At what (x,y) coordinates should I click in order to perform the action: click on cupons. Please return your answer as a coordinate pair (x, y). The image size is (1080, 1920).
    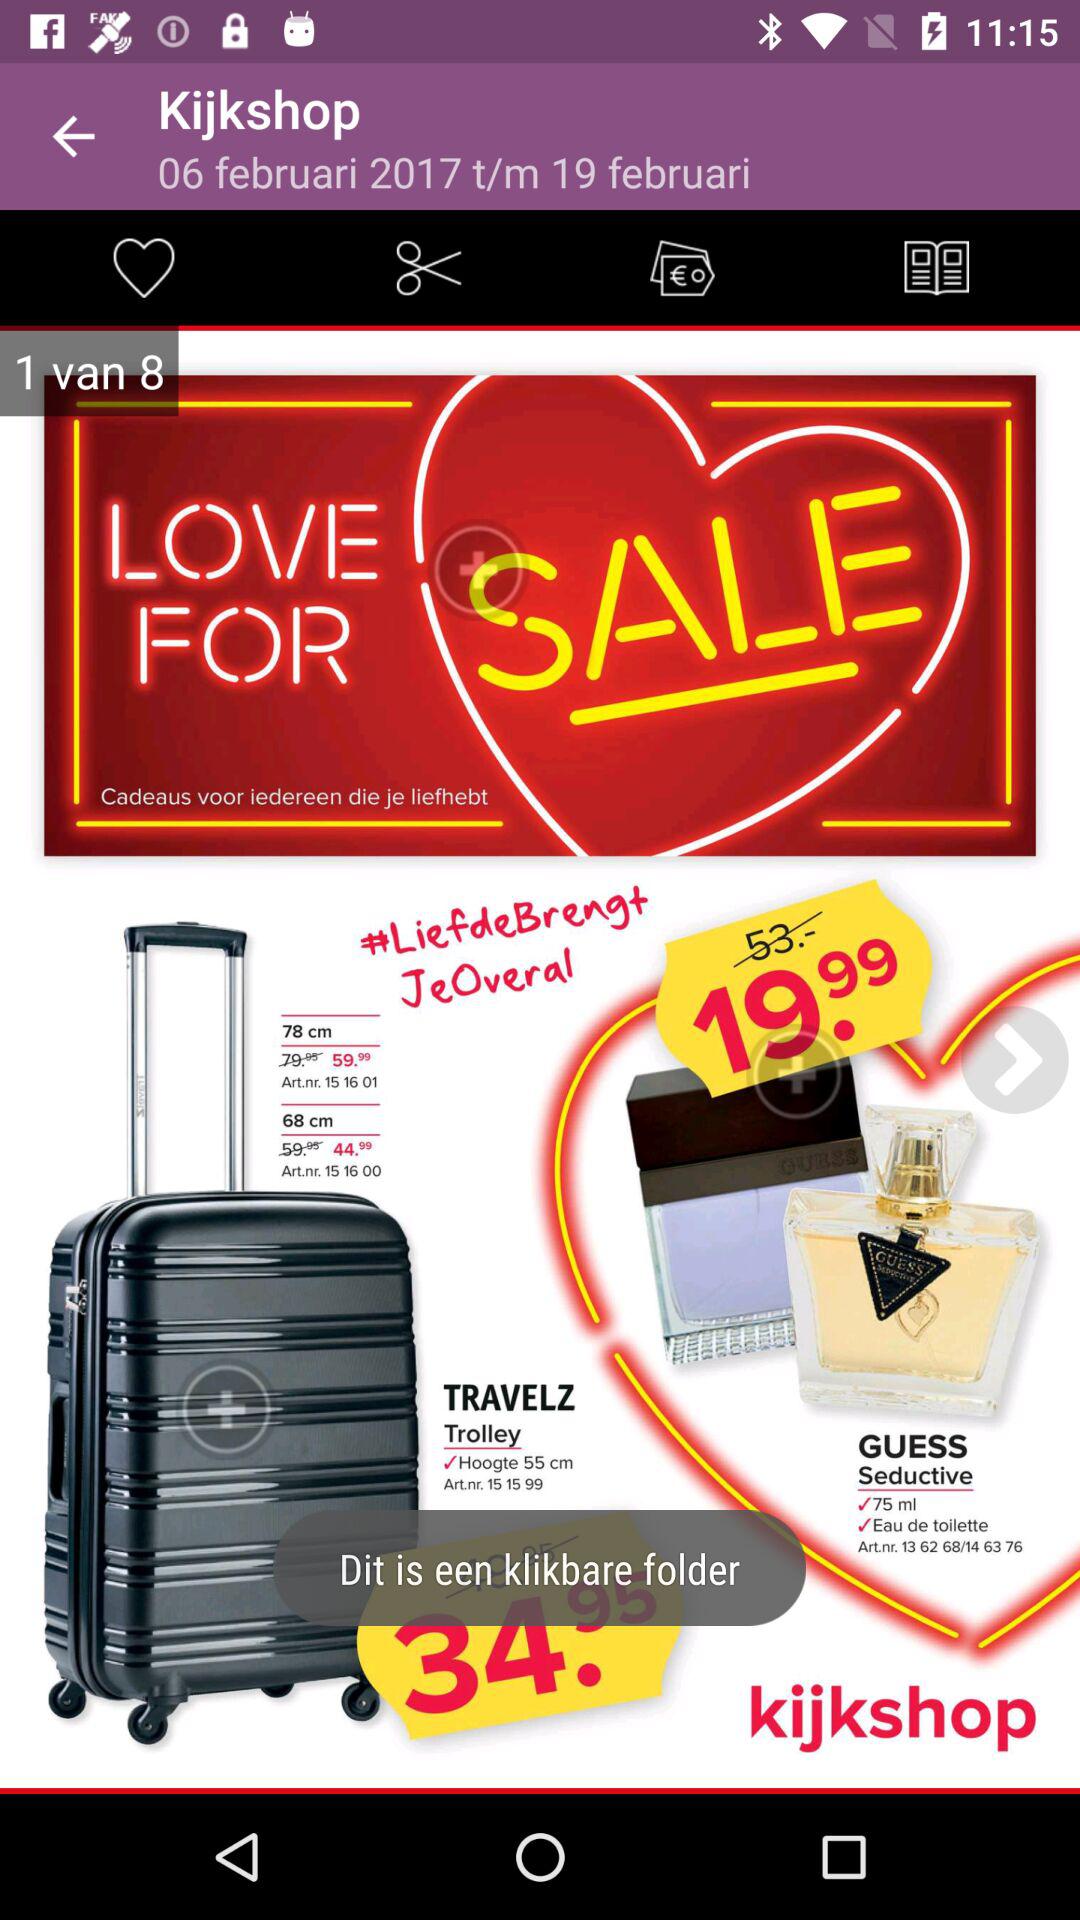
    Looking at the image, I should click on (682, 267).